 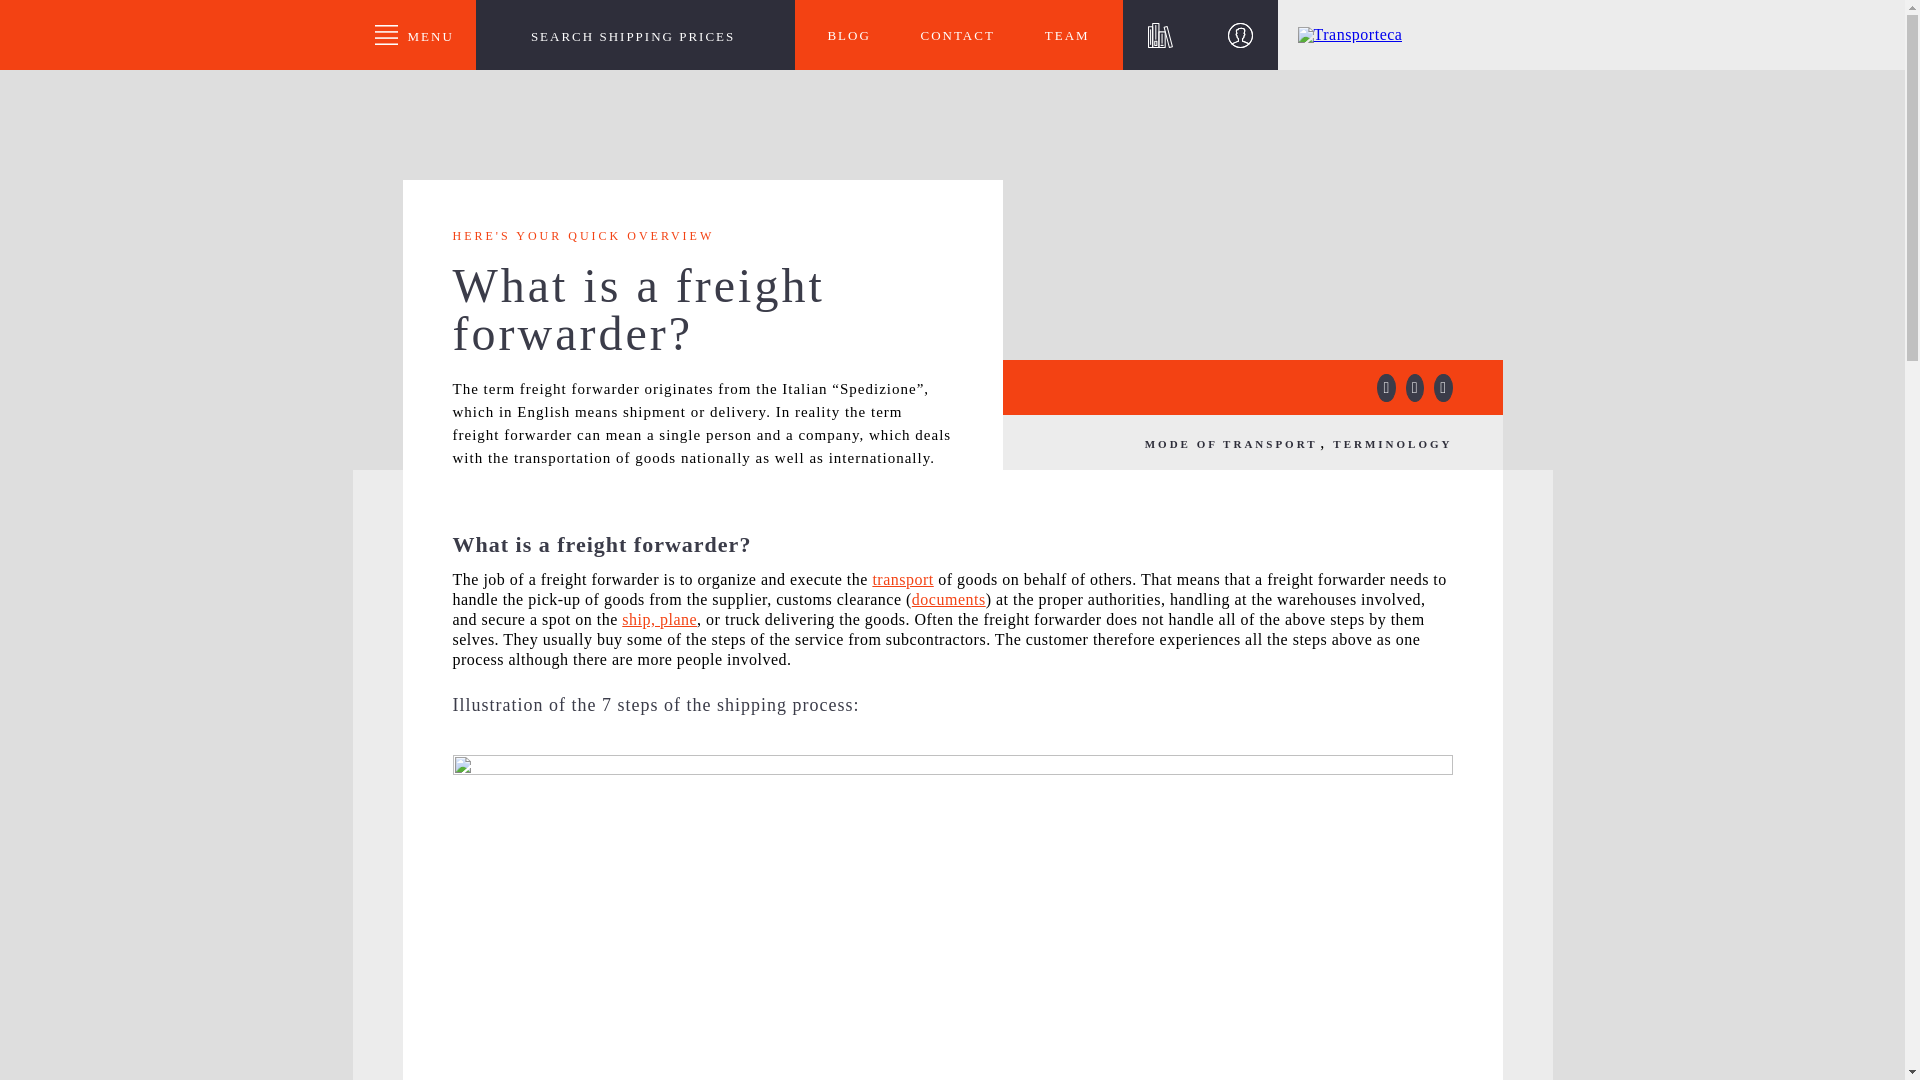 I want to click on ship, plane, so click(x=659, y=619).